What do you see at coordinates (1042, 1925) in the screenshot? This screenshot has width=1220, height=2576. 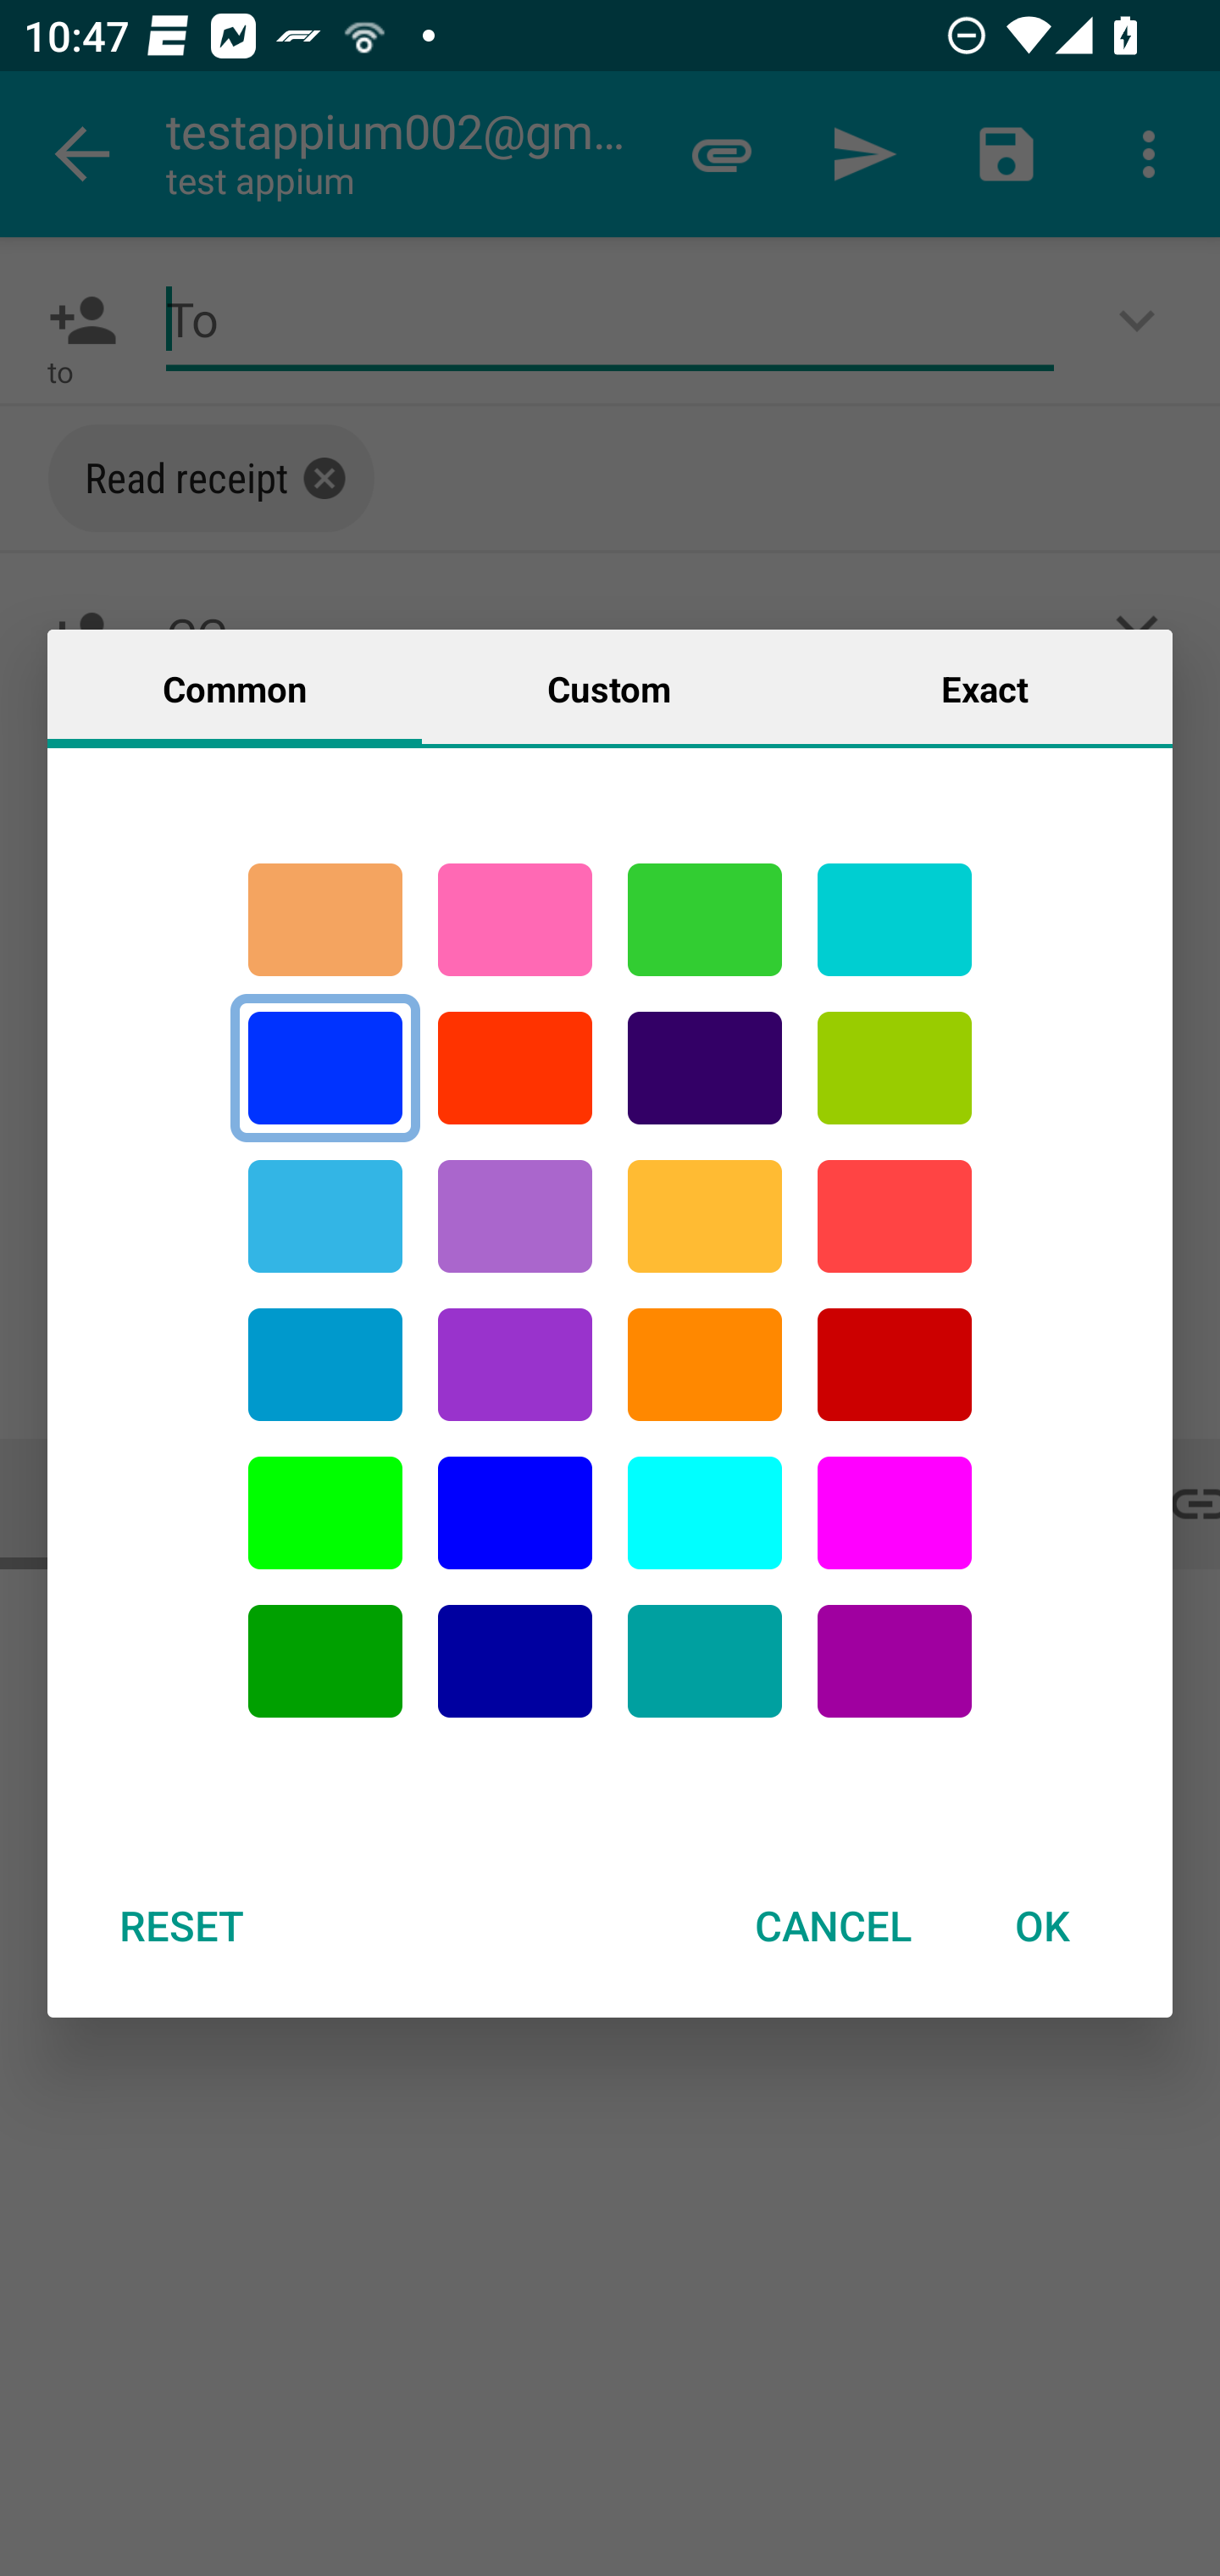 I see `OK` at bounding box center [1042, 1925].